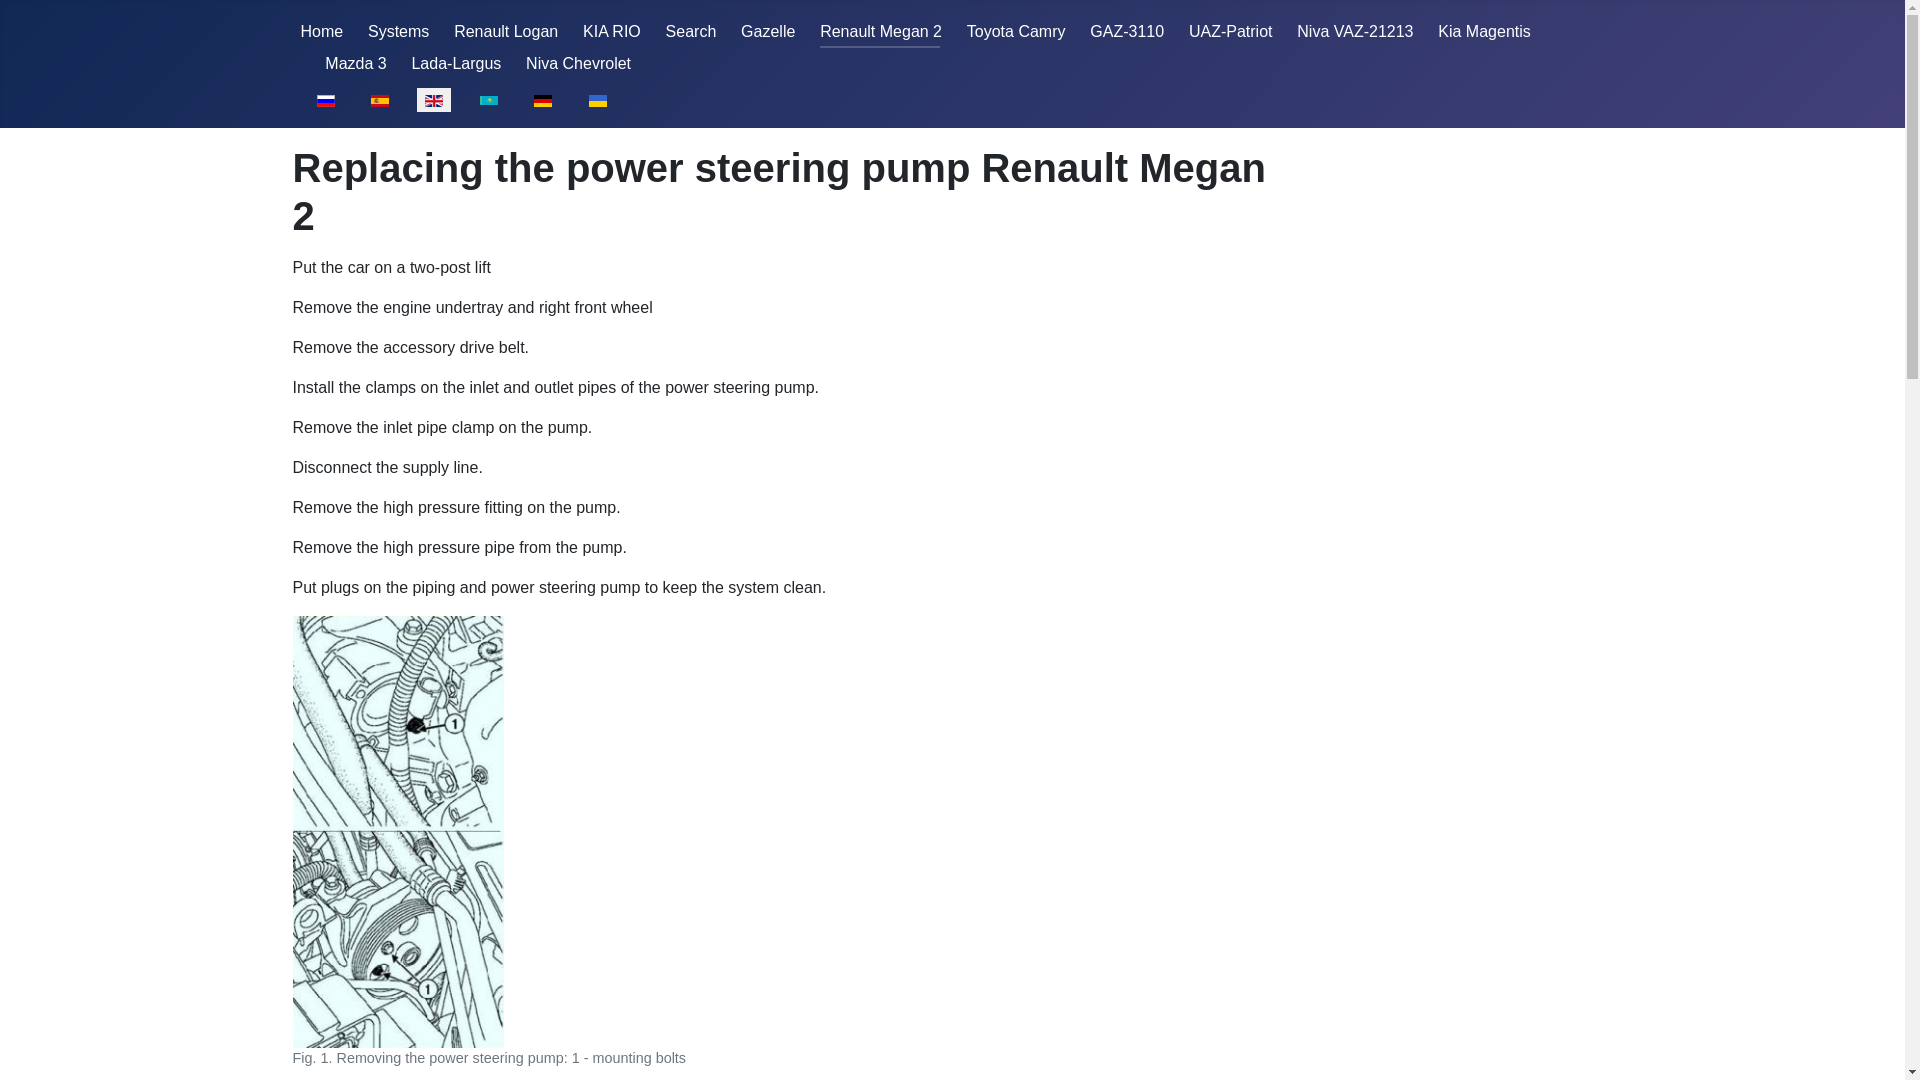  I want to click on Home, so click(321, 30).